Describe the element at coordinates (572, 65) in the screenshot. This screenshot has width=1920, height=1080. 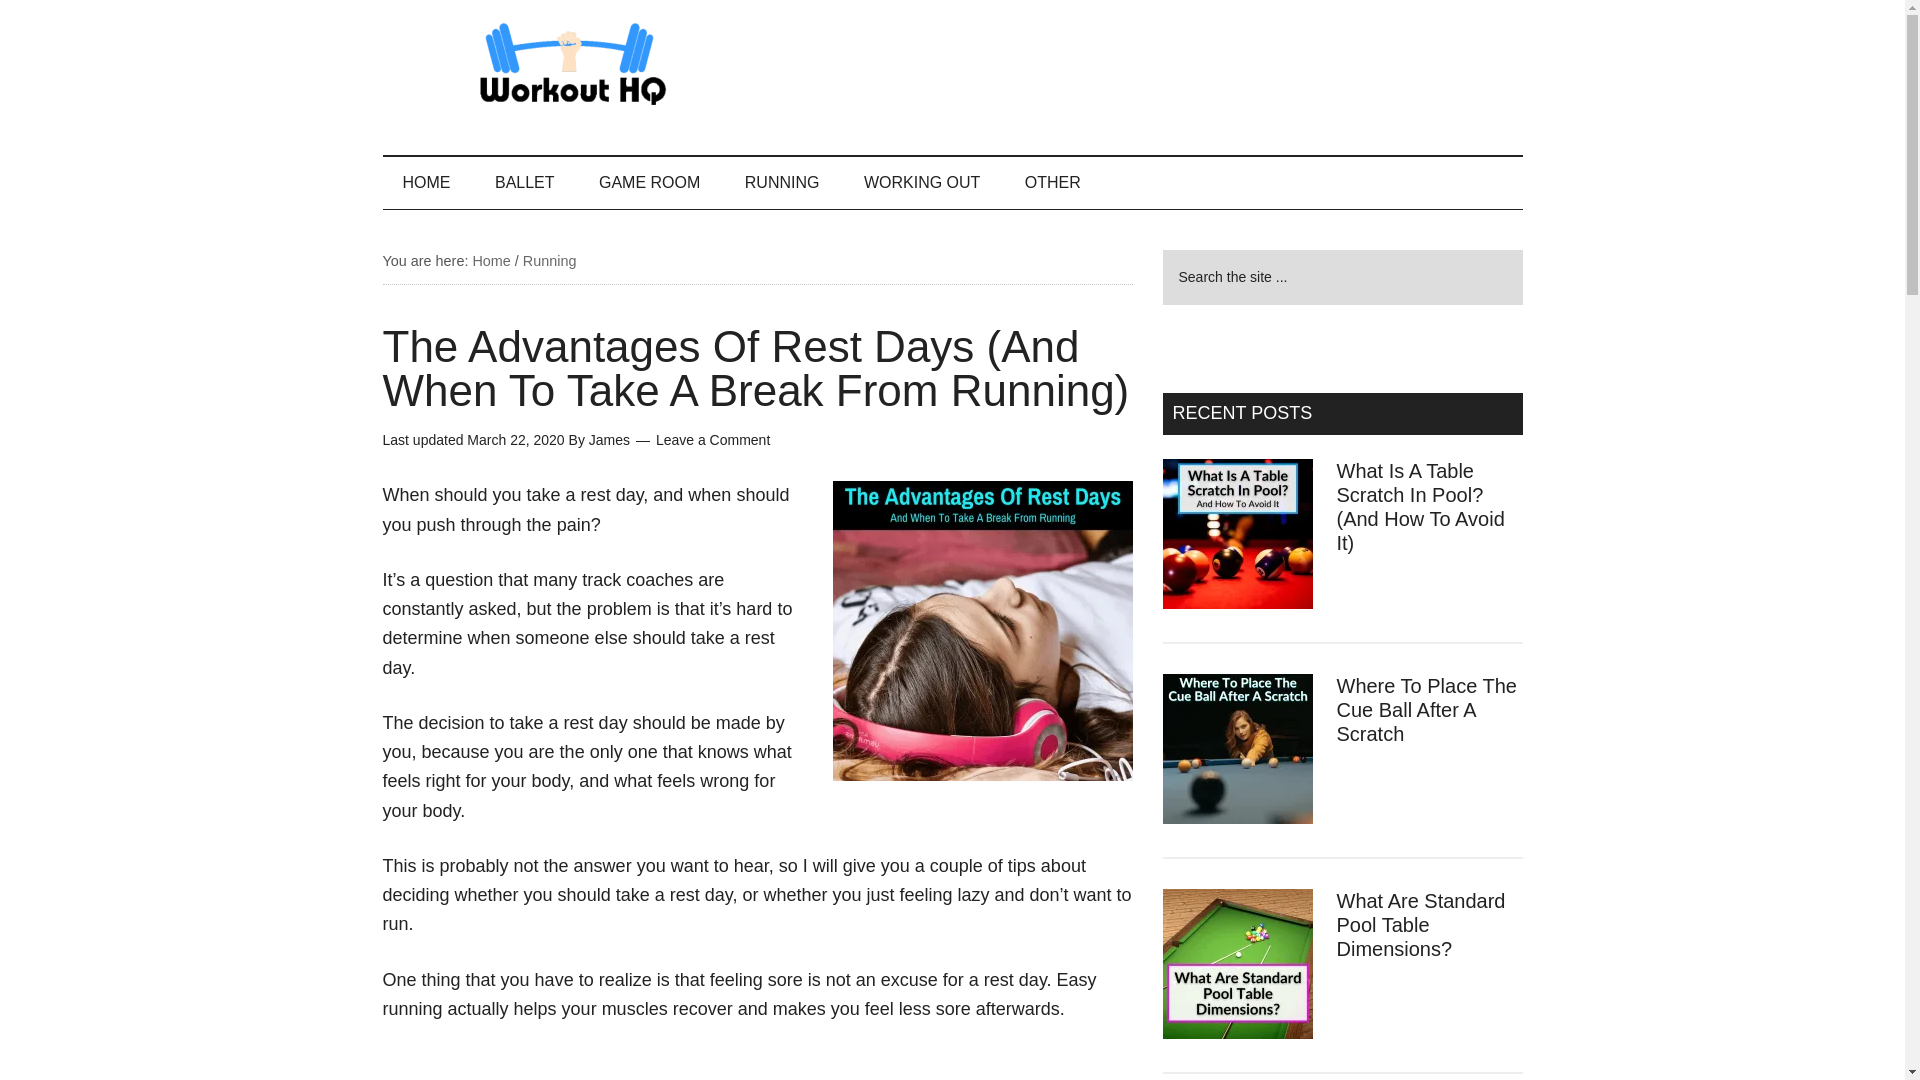
I see `Workout HQ` at that location.